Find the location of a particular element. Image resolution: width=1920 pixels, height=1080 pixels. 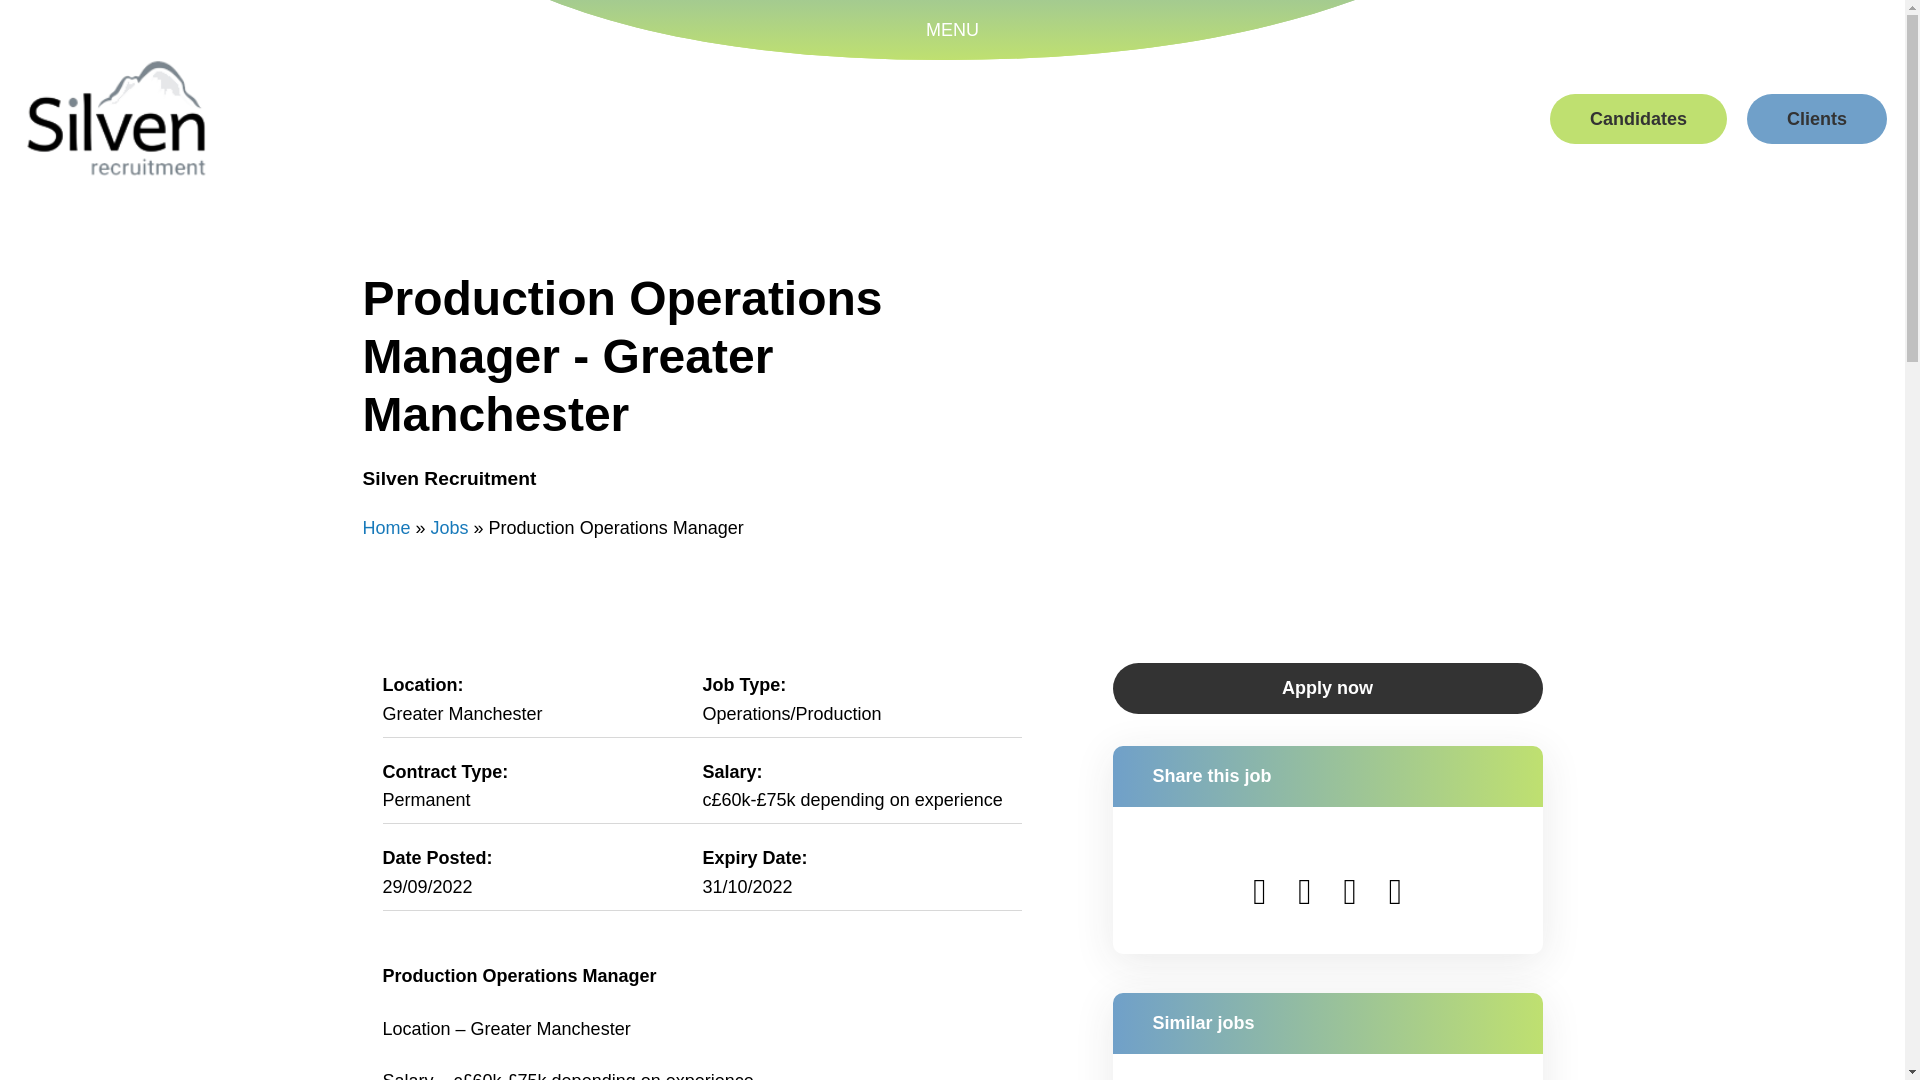

open the menu is located at coordinates (951, 30).